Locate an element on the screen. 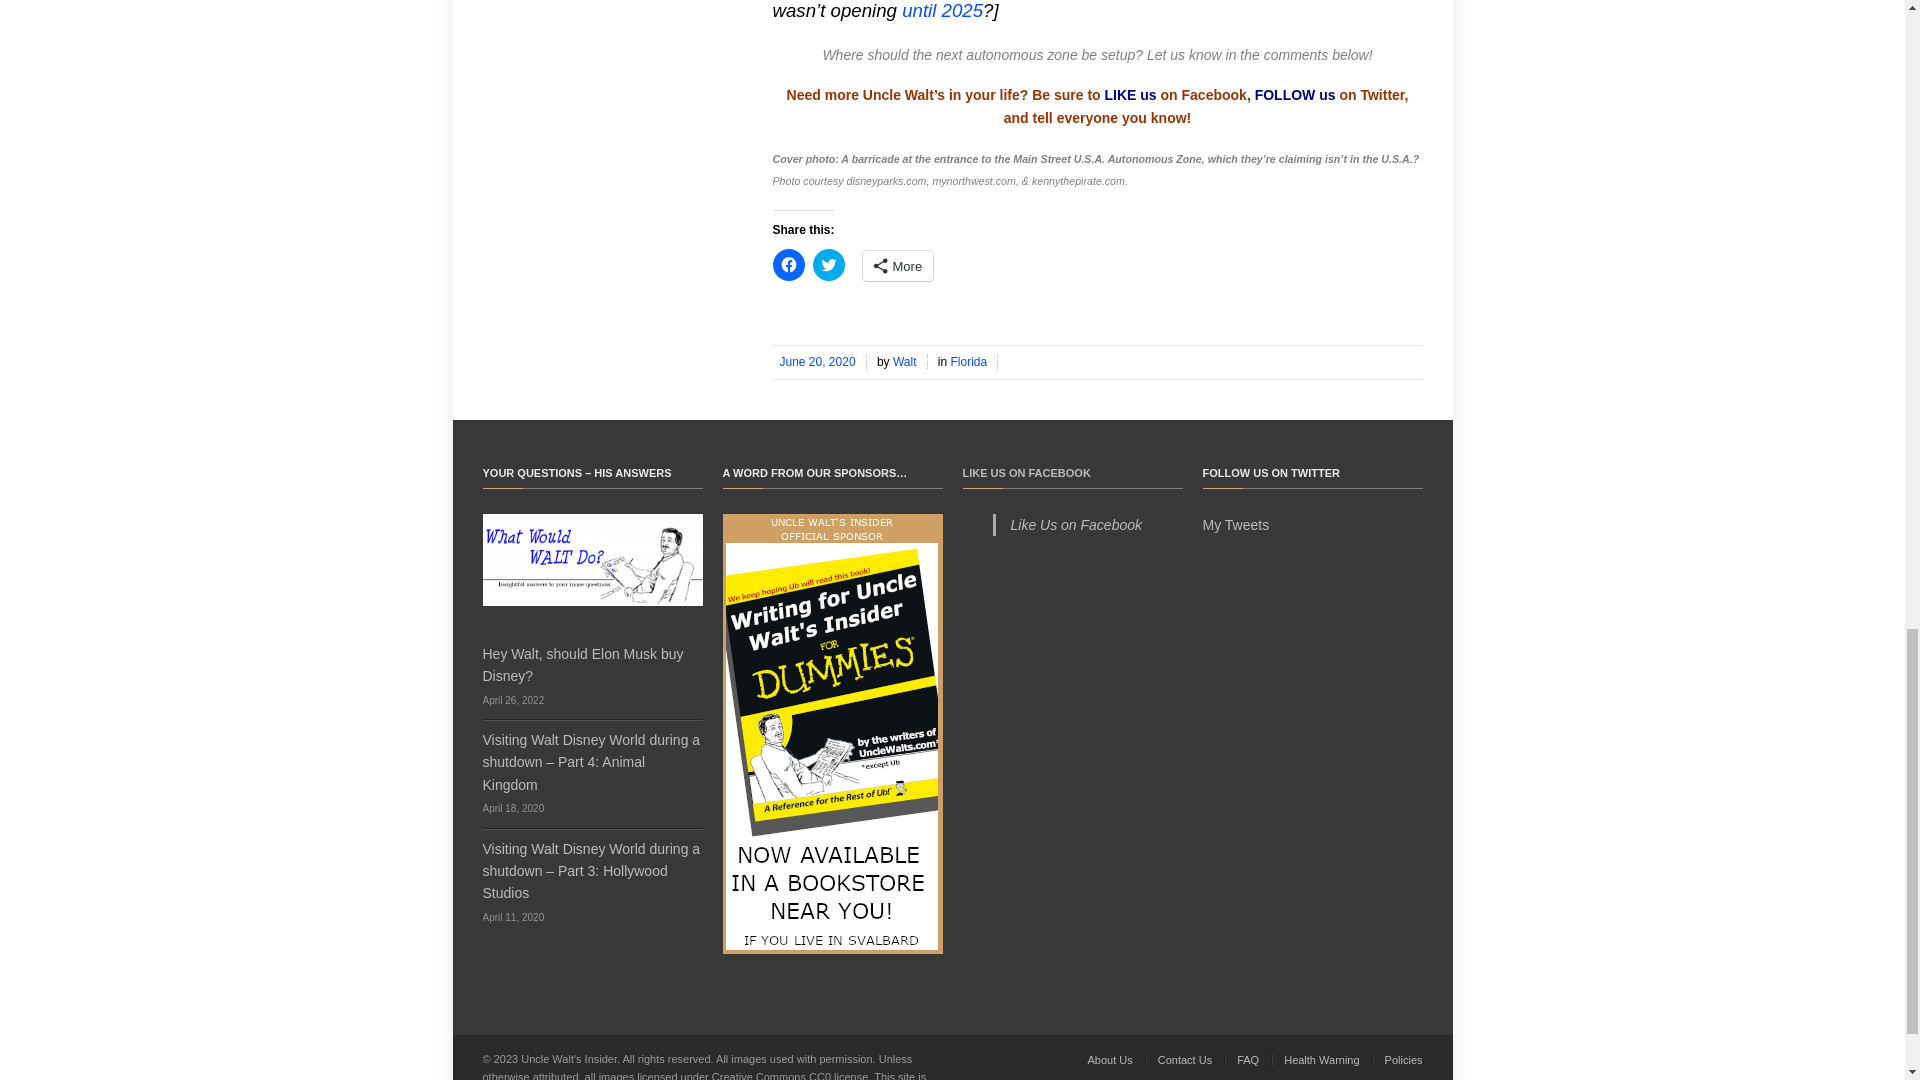  Click to share on Facebook is located at coordinates (788, 264).